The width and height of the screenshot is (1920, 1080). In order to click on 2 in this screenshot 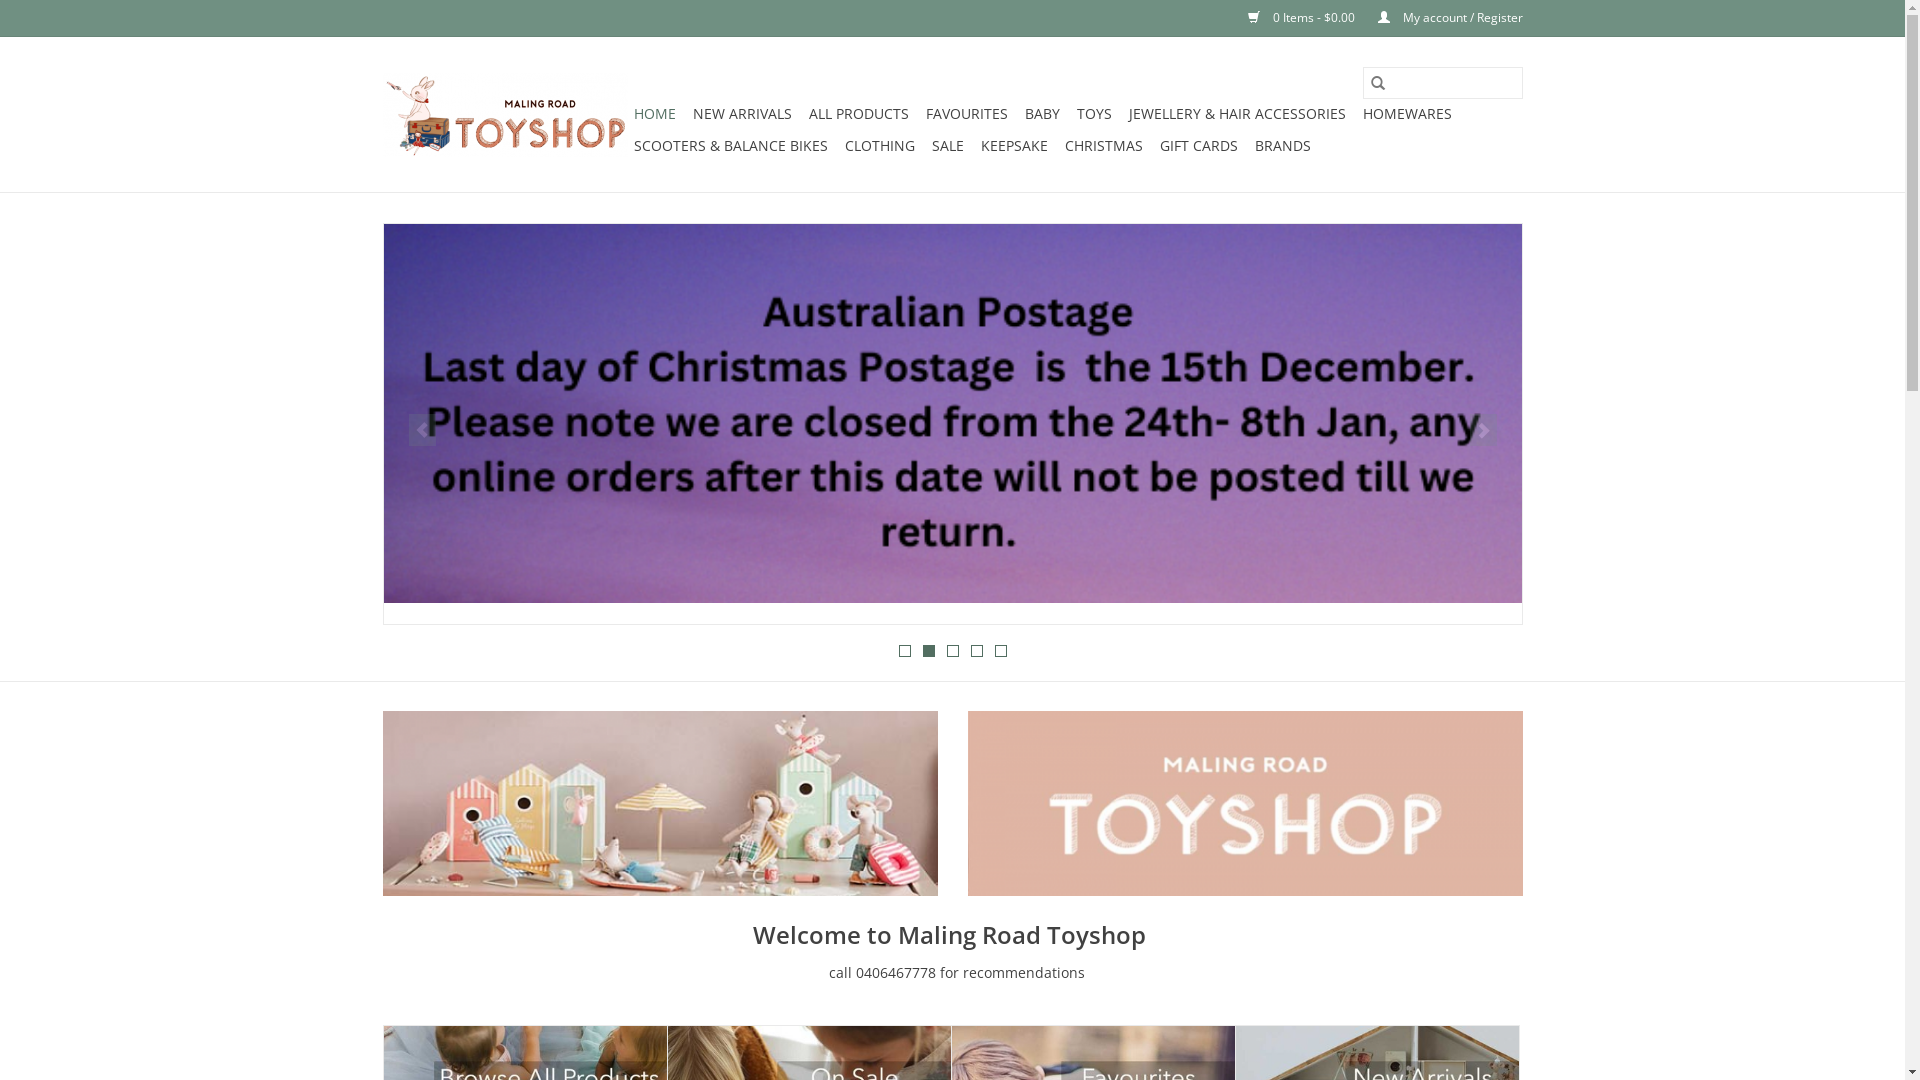, I will do `click(928, 651)`.